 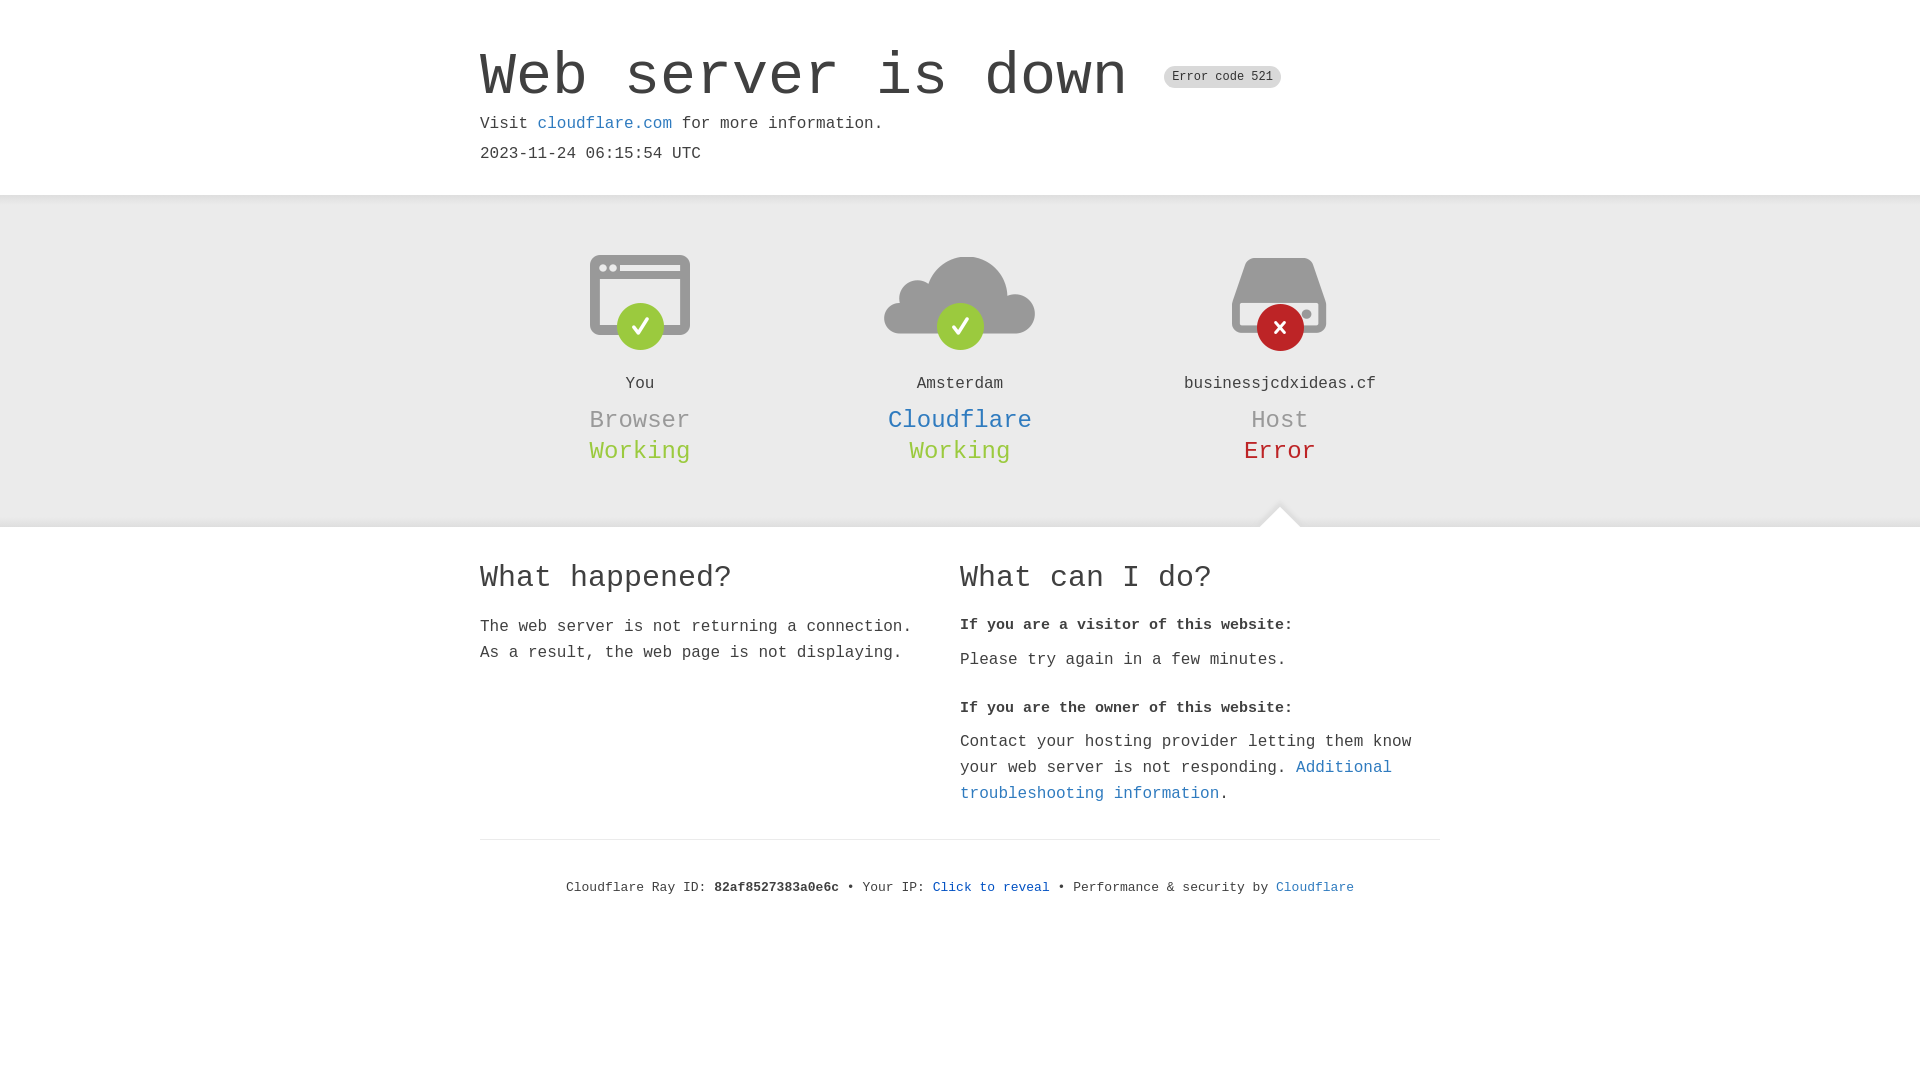 I want to click on Cloudflare, so click(x=1315, y=888).